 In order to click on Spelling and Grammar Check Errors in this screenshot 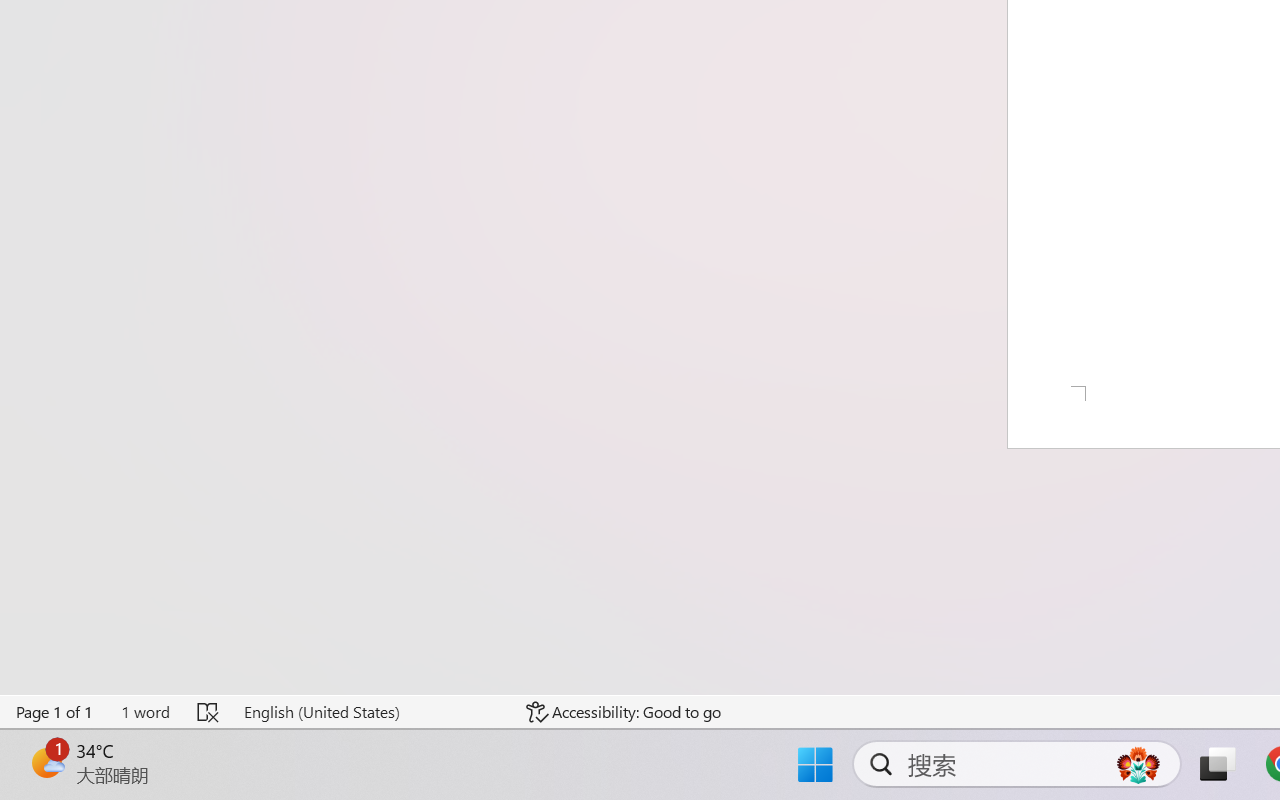, I will do `click(208, 712)`.